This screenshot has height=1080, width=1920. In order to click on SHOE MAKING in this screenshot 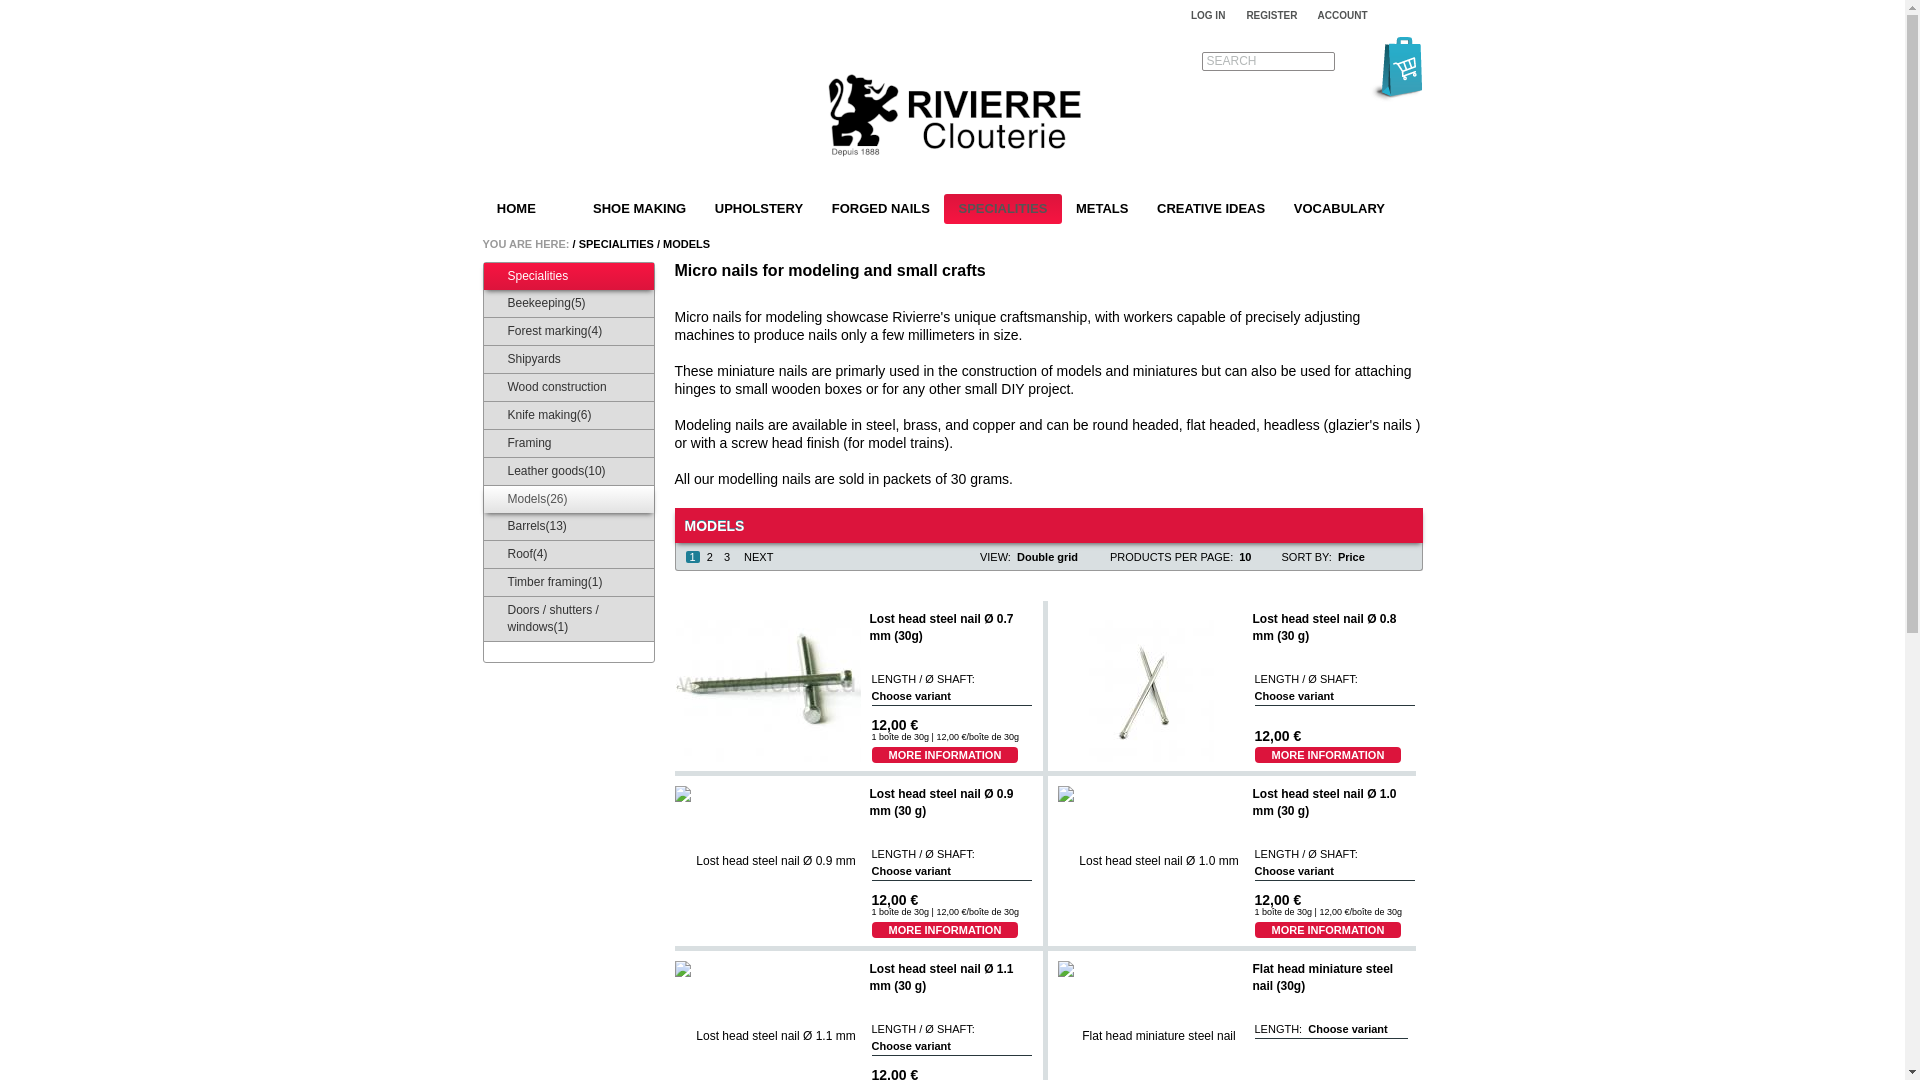, I will do `click(640, 208)`.